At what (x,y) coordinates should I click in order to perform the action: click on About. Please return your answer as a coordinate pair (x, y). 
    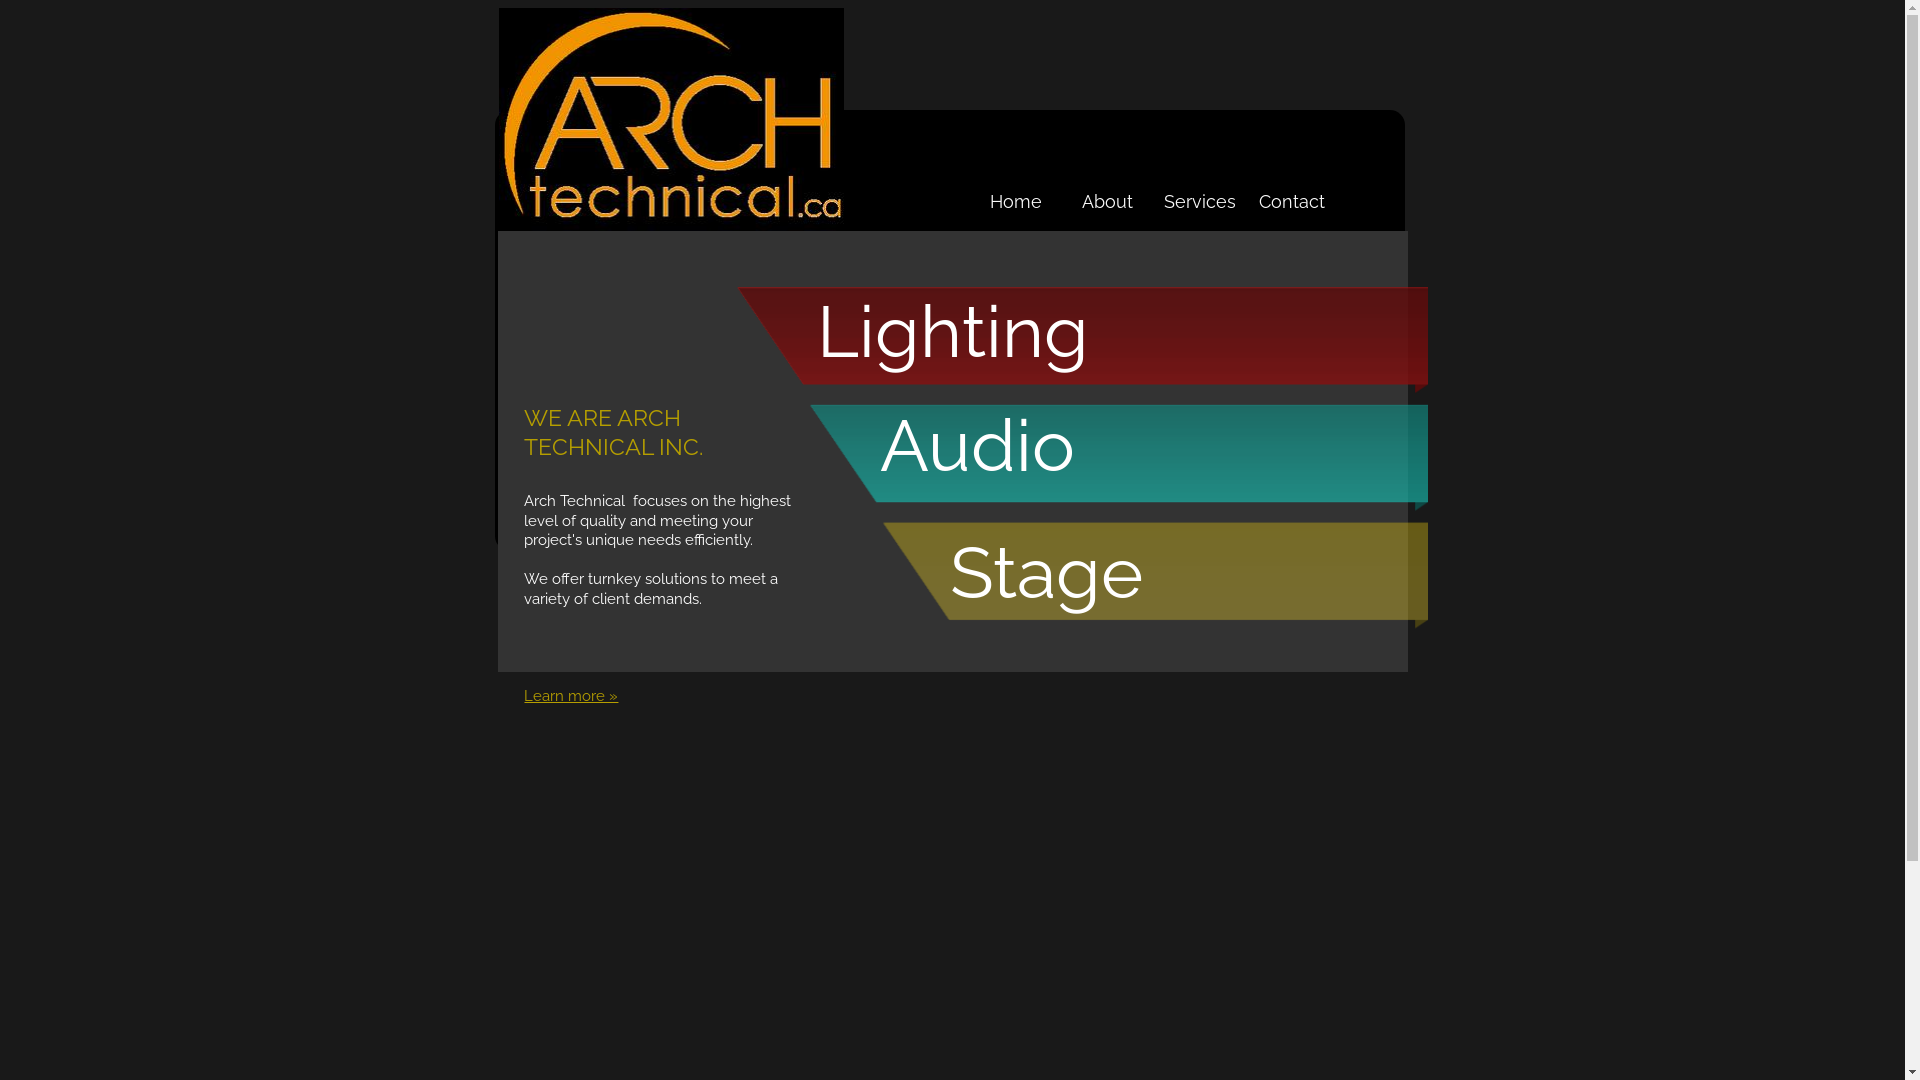
    Looking at the image, I should click on (1108, 202).